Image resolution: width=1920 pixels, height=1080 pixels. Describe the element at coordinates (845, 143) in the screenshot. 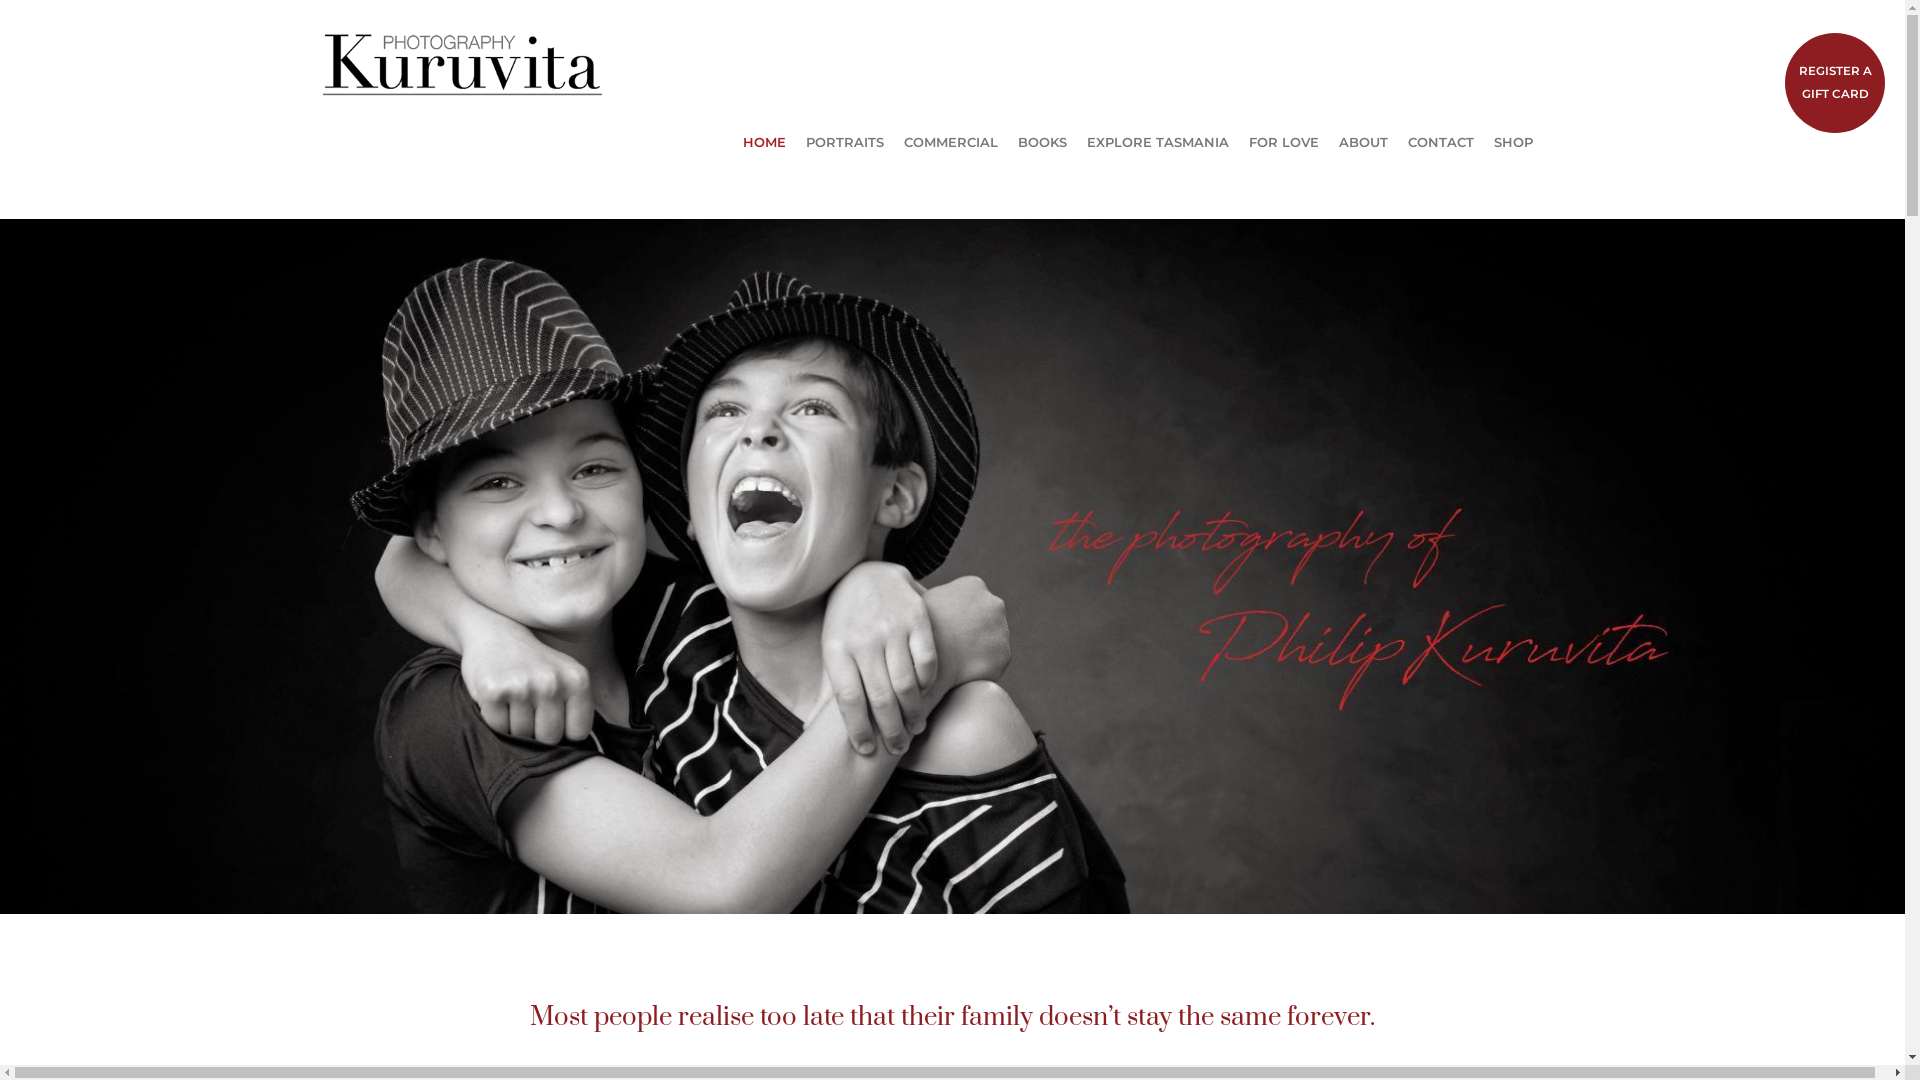

I see `PORTRAITS` at that location.